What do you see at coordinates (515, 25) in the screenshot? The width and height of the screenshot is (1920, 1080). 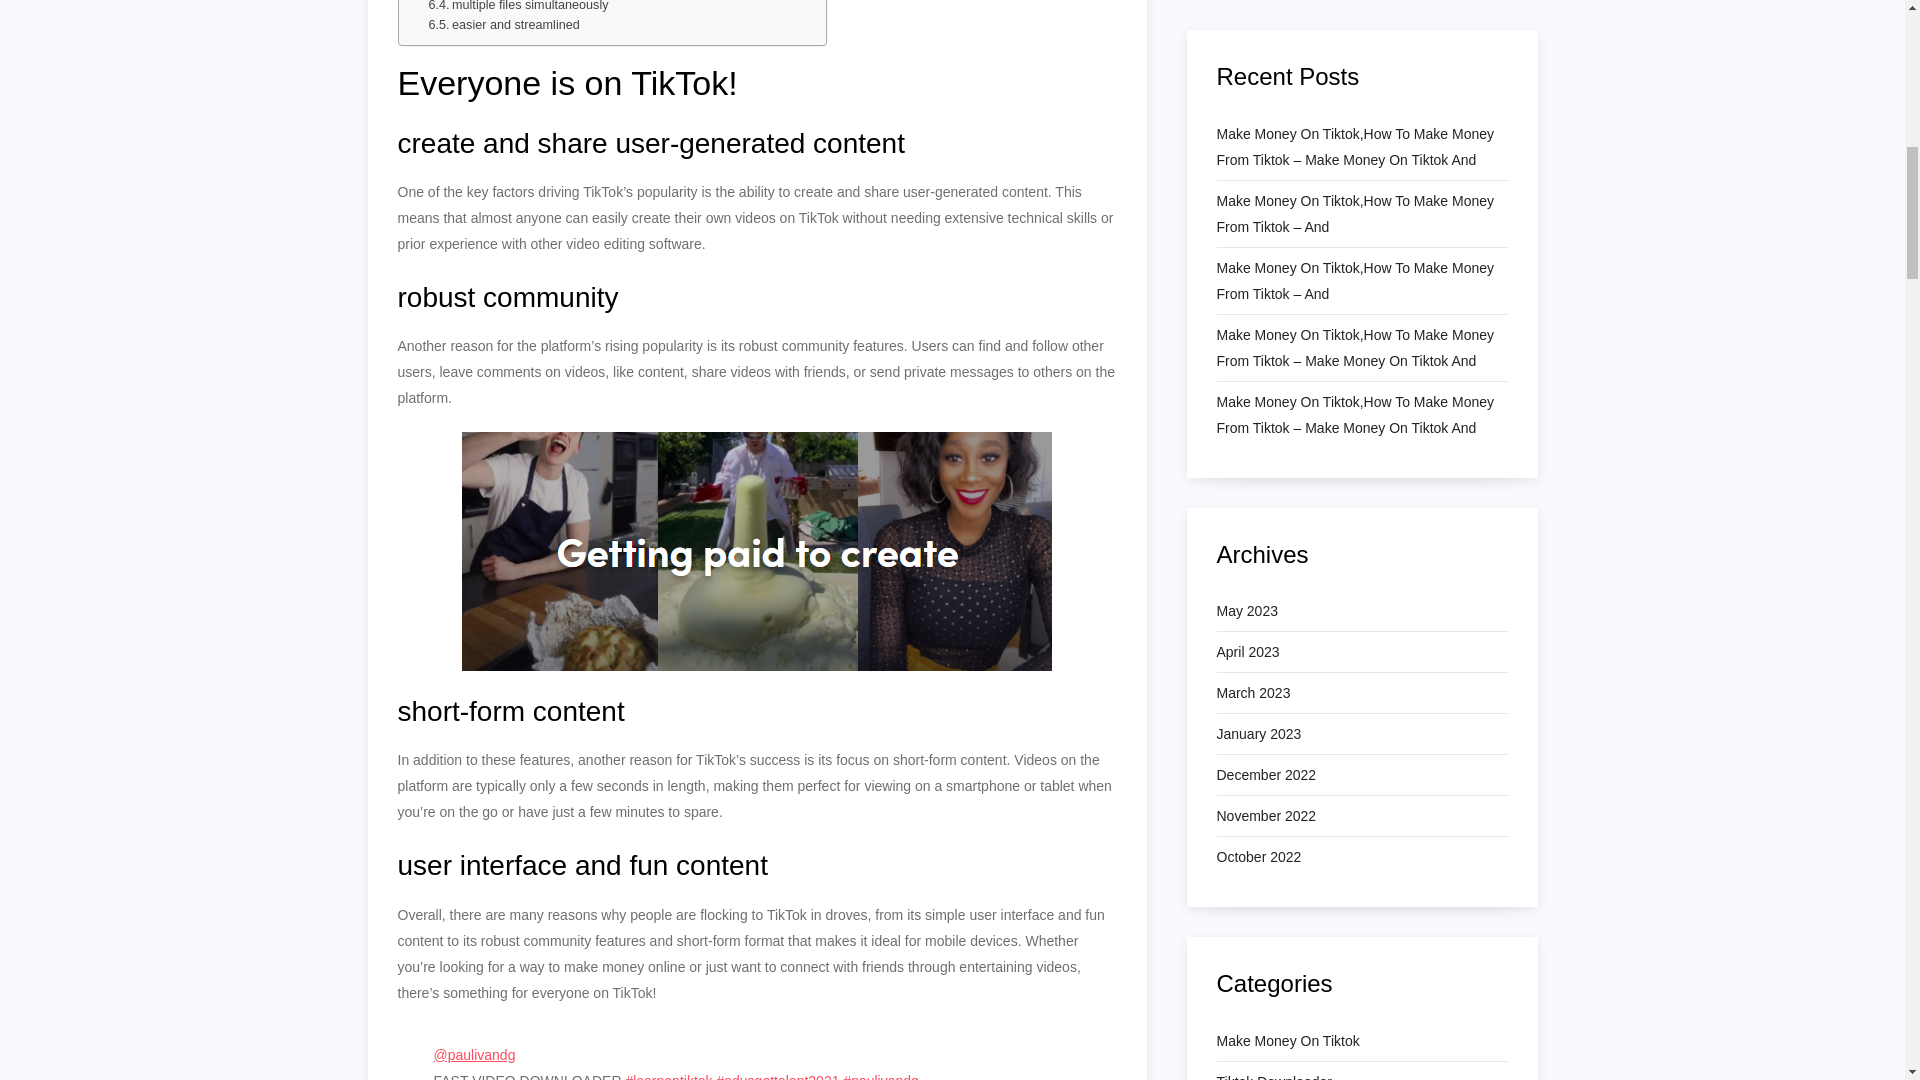 I see `easier and streamlined` at bounding box center [515, 25].